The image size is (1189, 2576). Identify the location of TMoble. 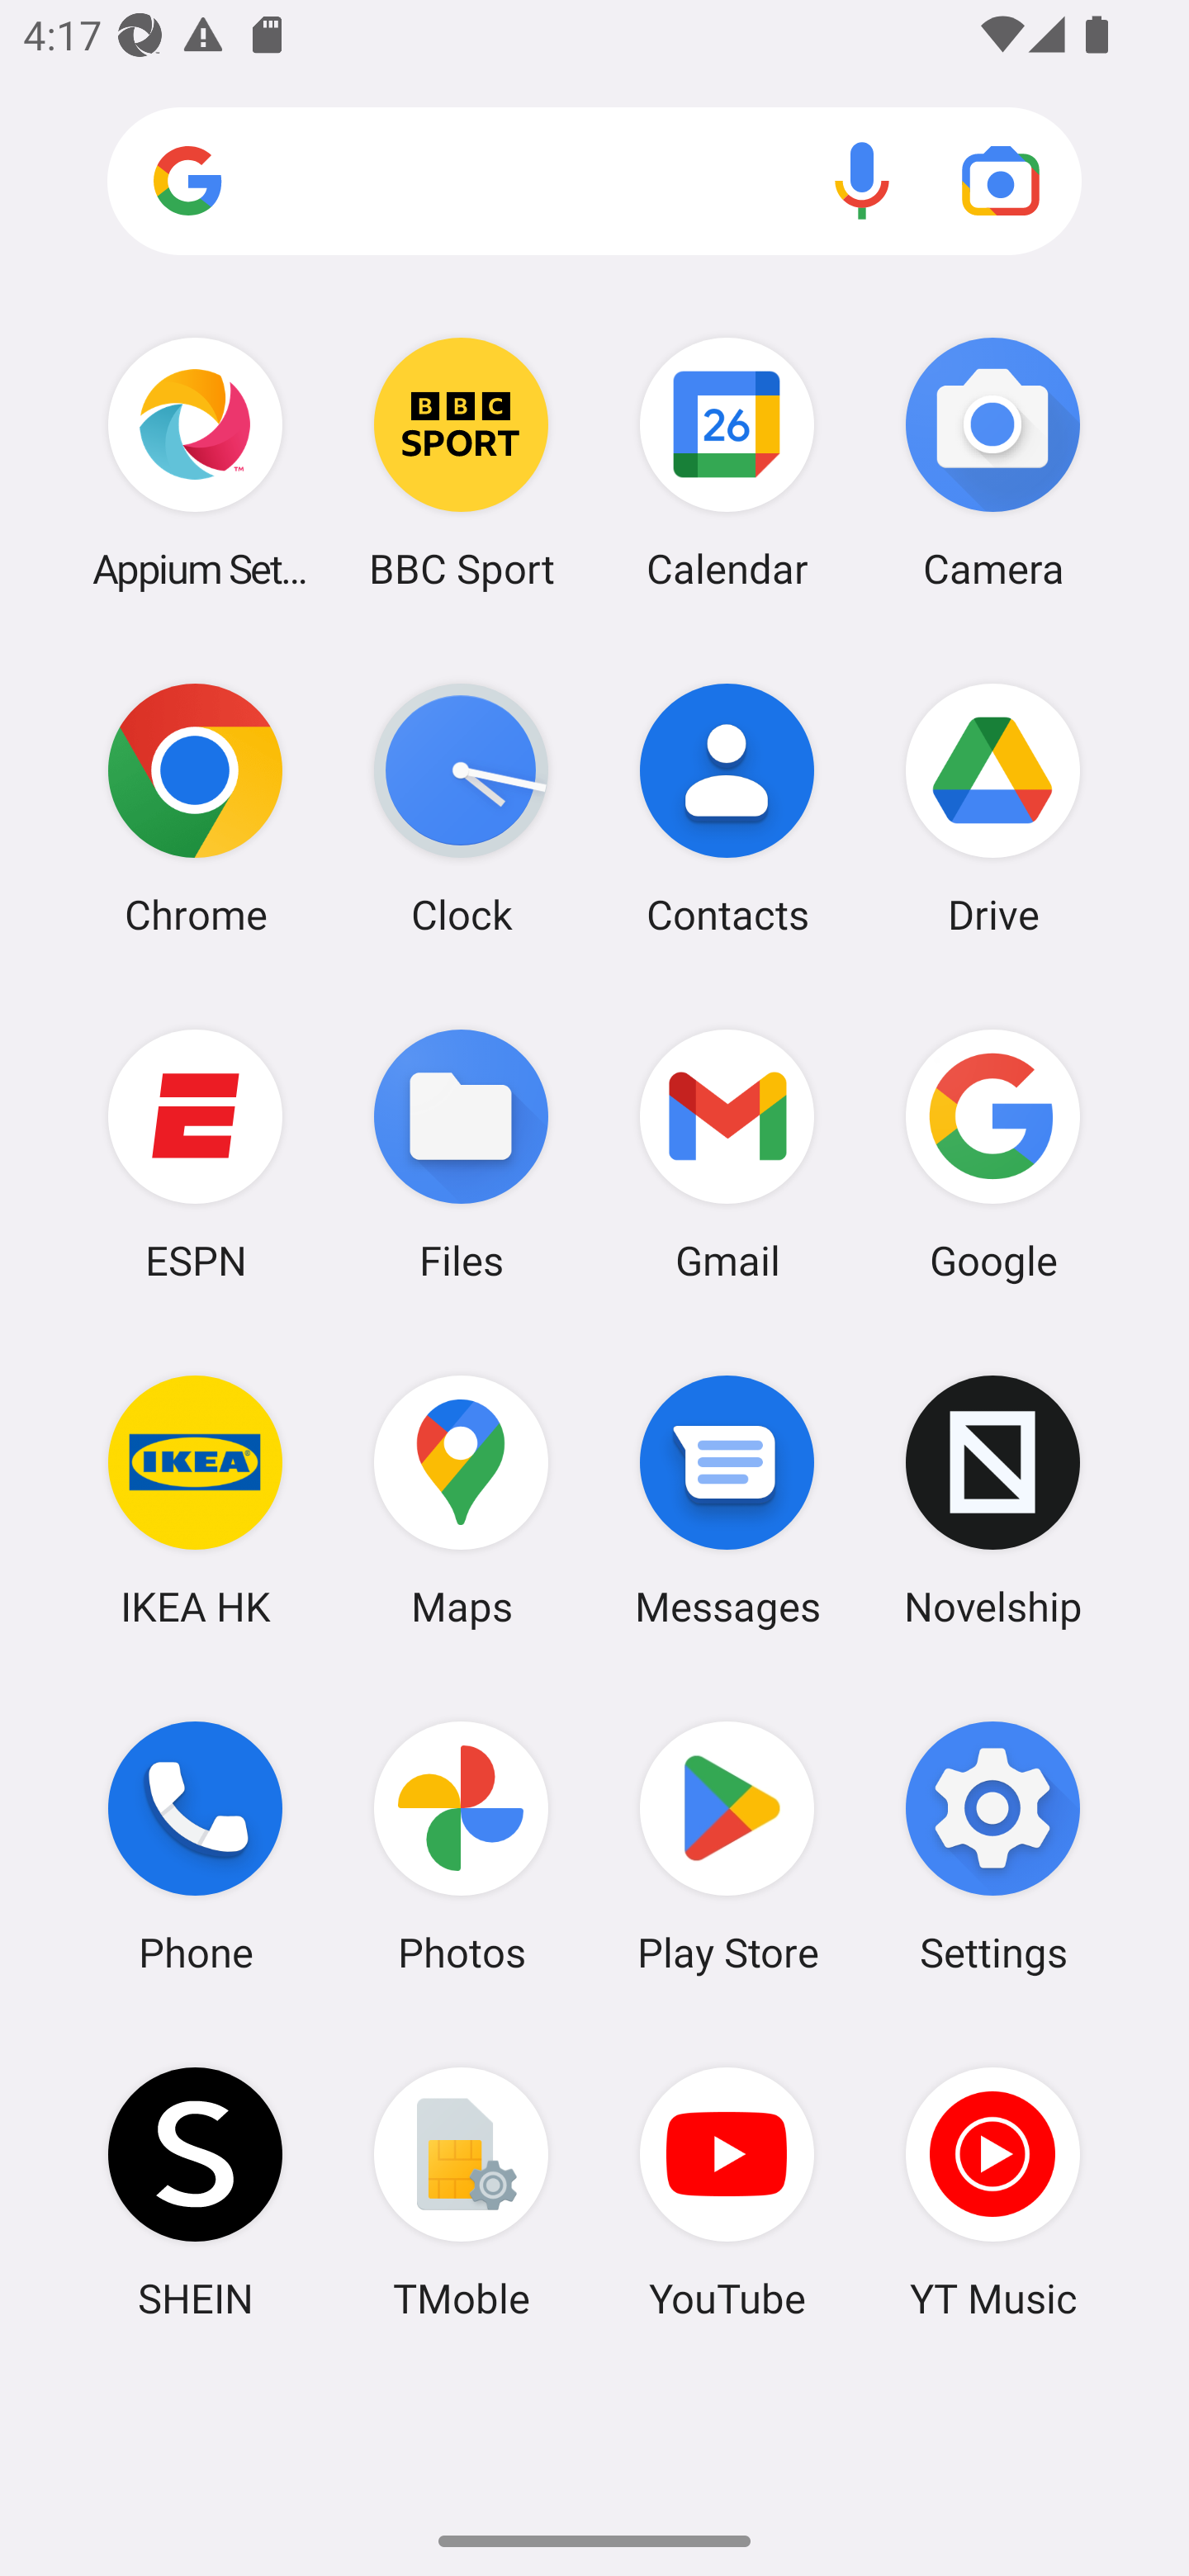
(461, 2192).